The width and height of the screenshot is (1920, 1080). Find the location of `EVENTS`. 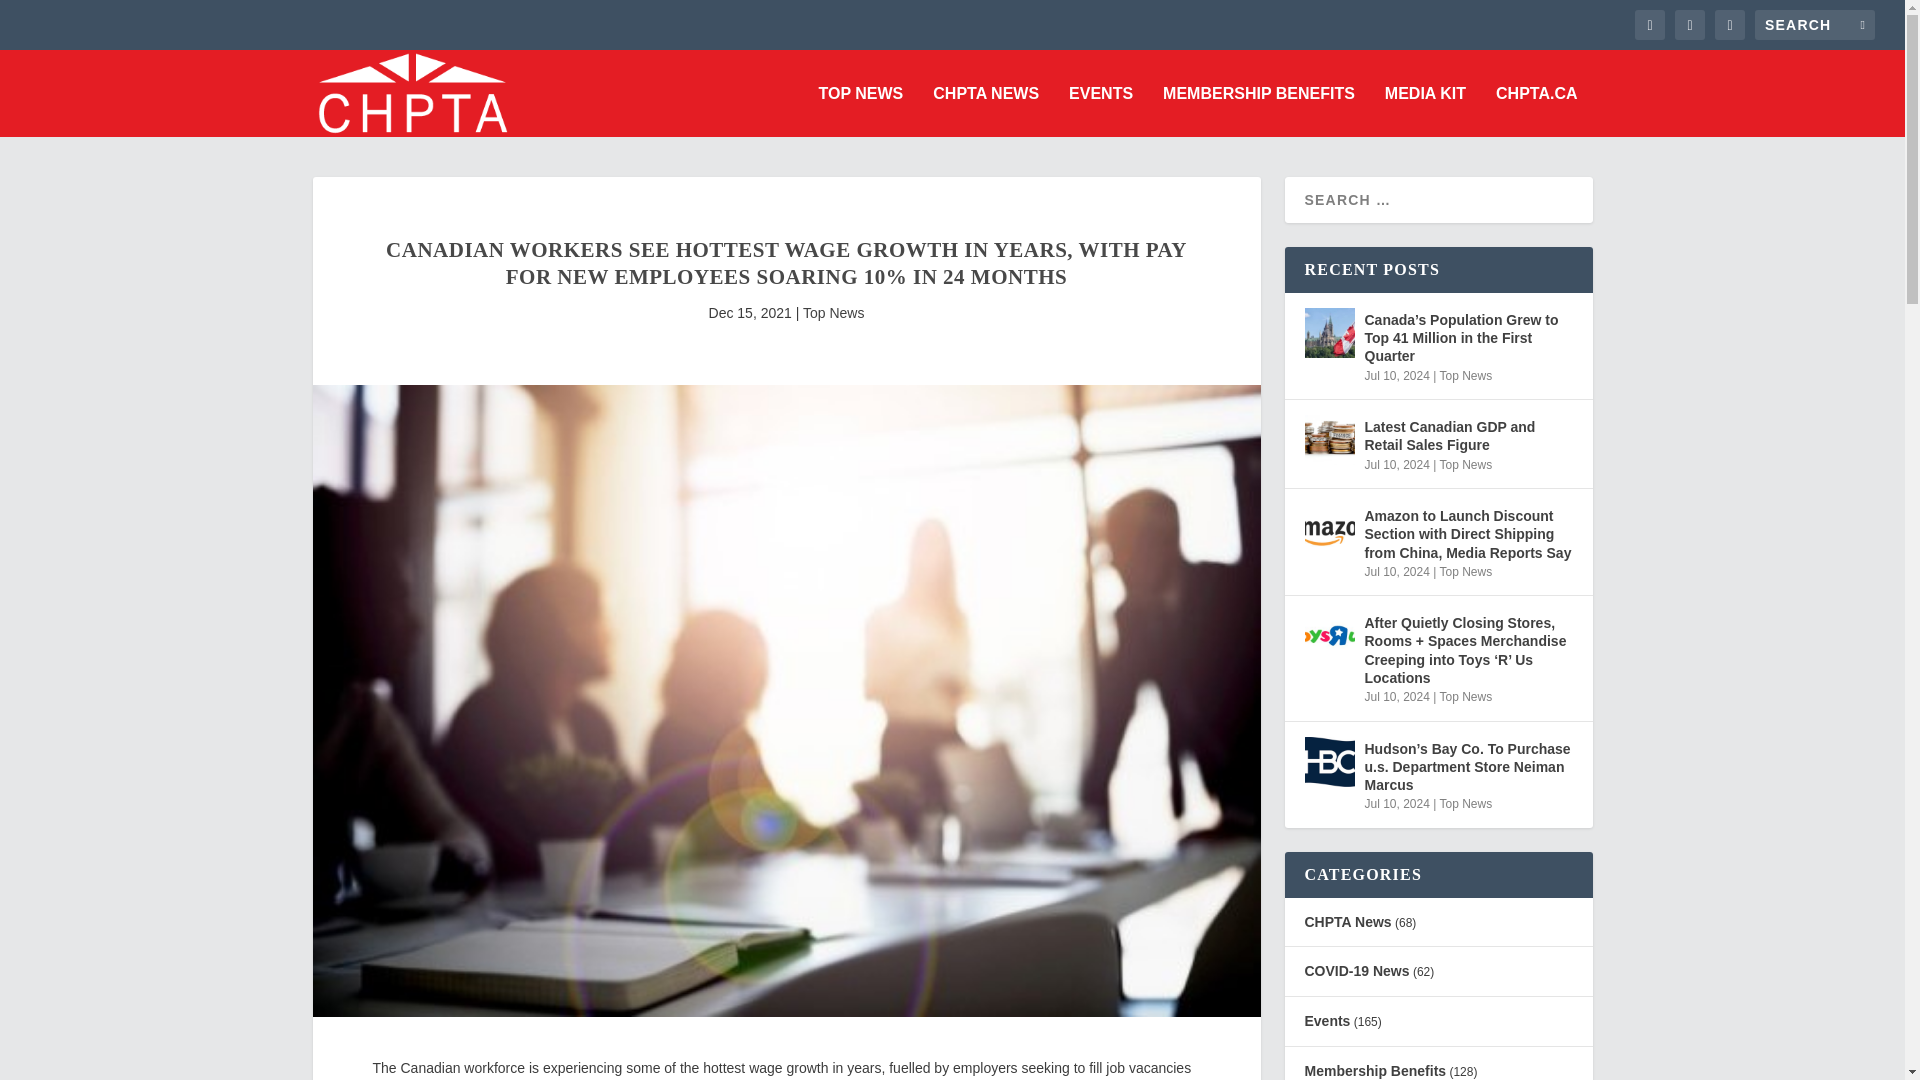

EVENTS is located at coordinates (1100, 112).